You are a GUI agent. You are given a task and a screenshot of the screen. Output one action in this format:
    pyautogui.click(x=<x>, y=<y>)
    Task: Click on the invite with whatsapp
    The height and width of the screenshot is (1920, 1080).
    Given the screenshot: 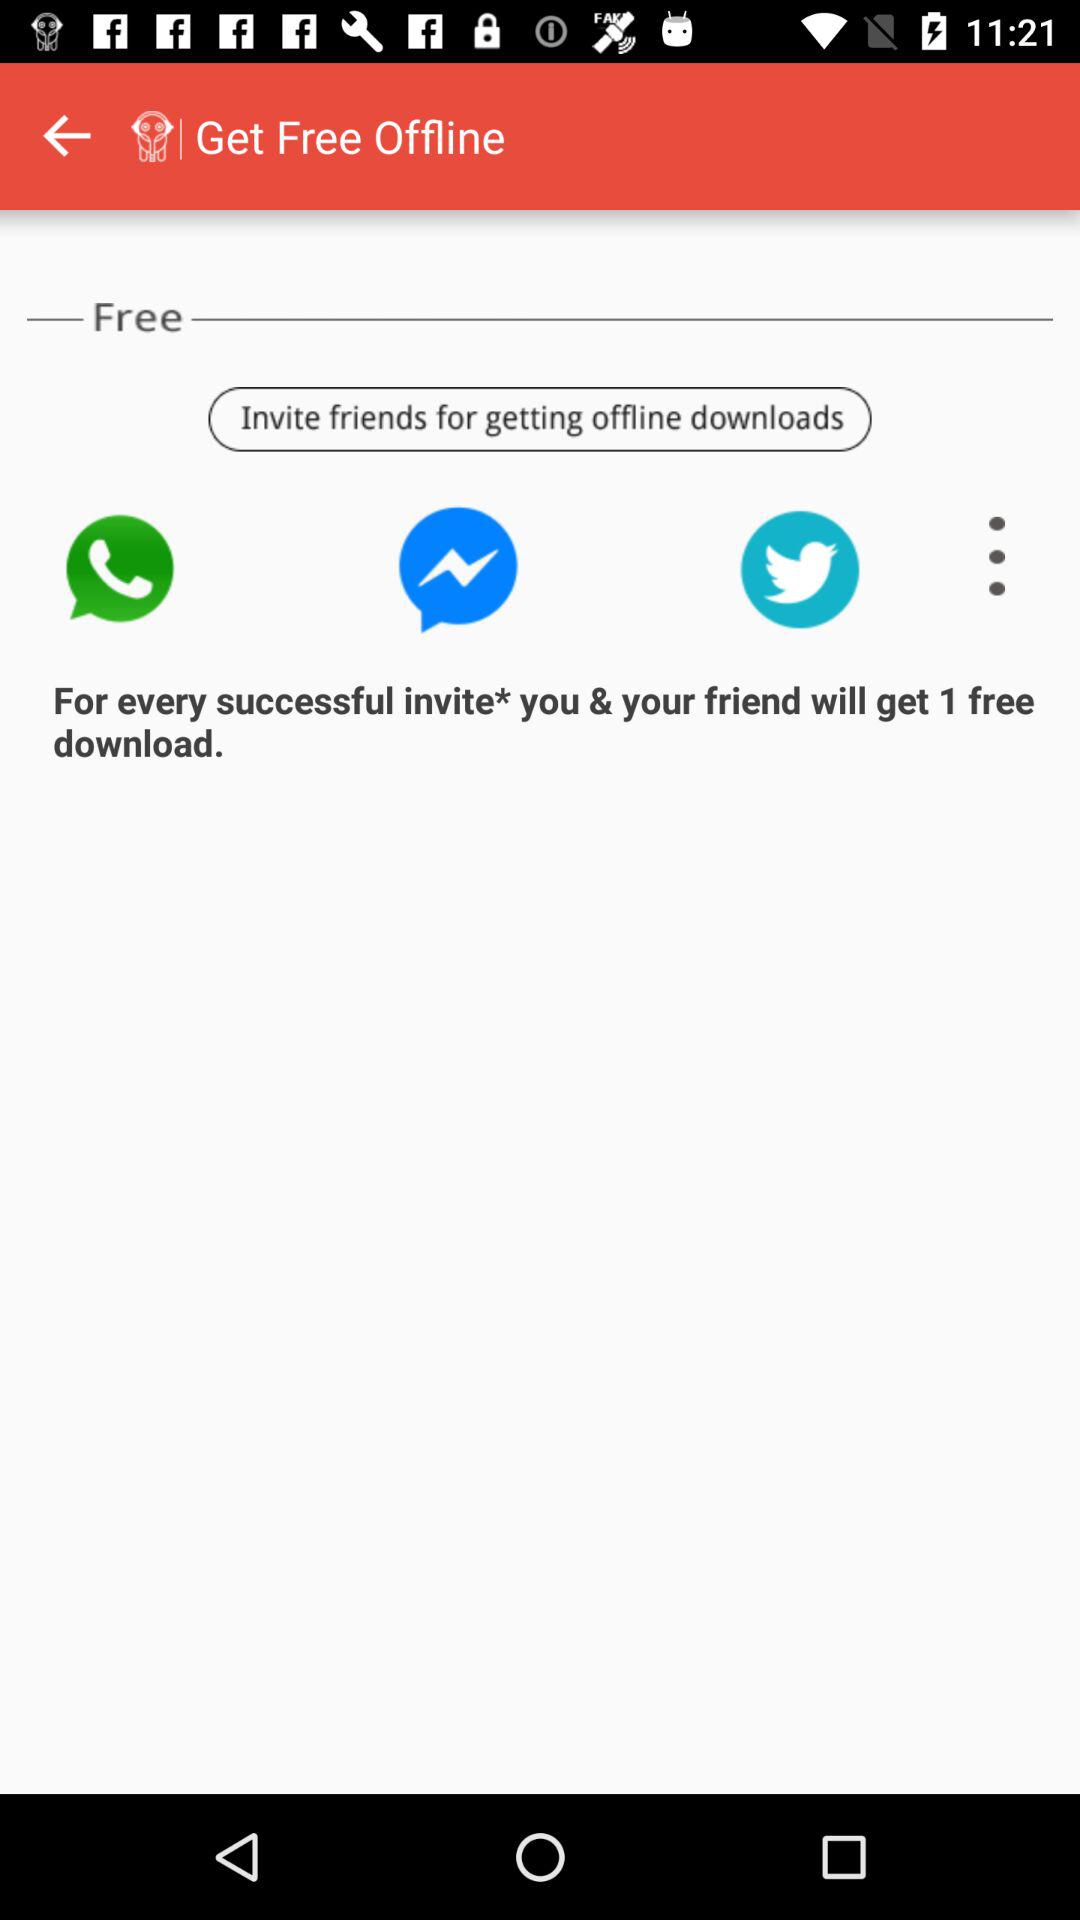 What is the action you would take?
    pyautogui.click(x=459, y=570)
    